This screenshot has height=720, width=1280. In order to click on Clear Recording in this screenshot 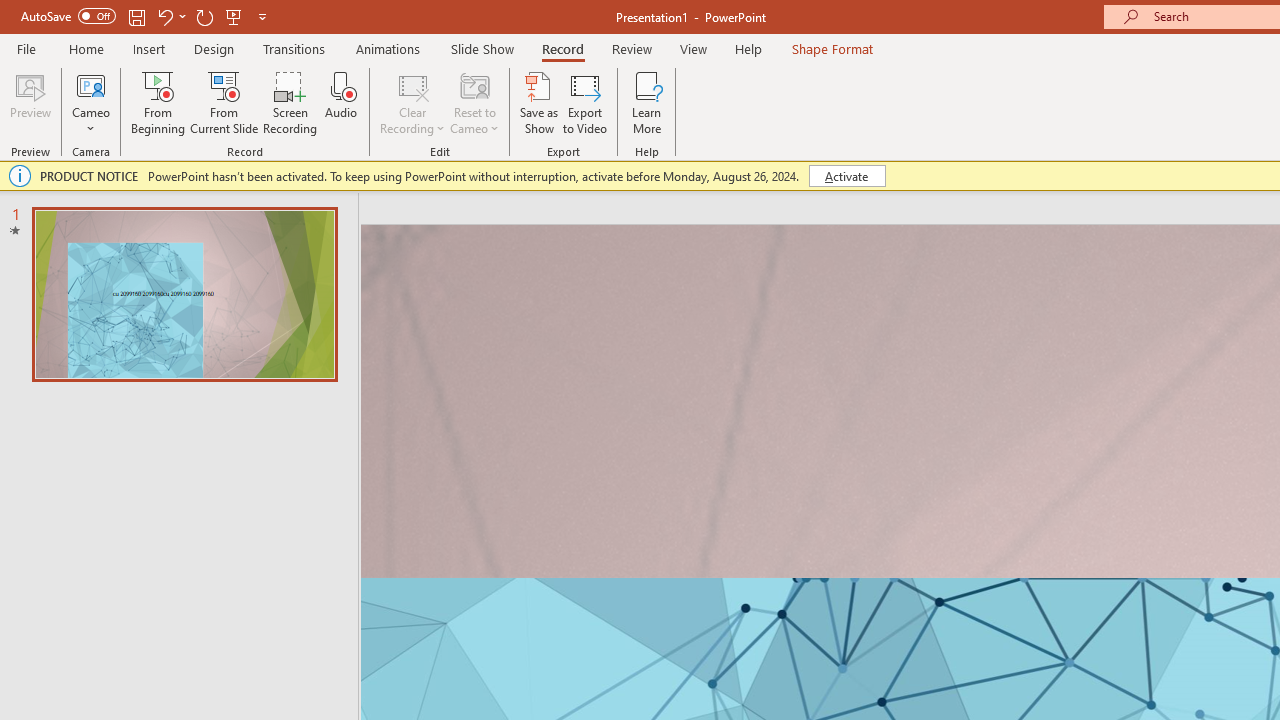, I will do `click(412, 102)`.